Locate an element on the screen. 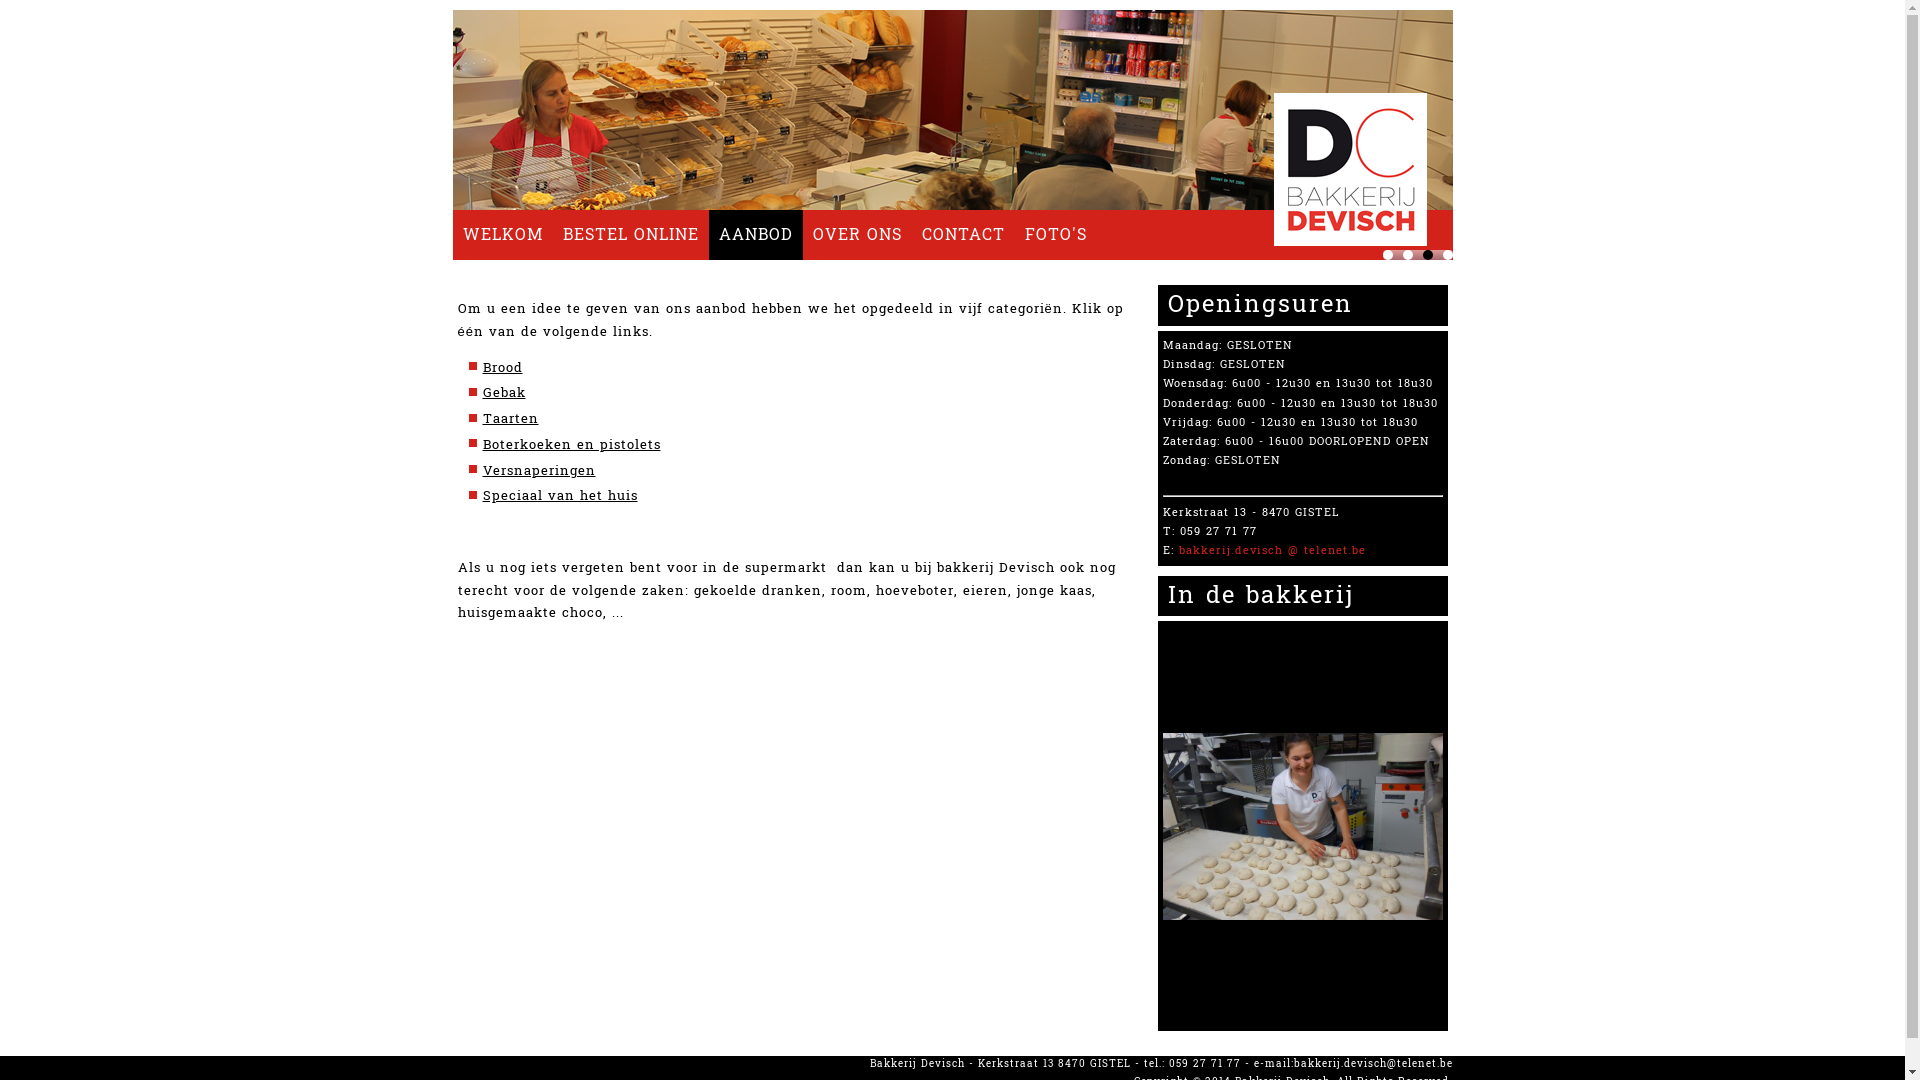 The width and height of the screenshot is (1920, 1080). Gebak is located at coordinates (504, 393).